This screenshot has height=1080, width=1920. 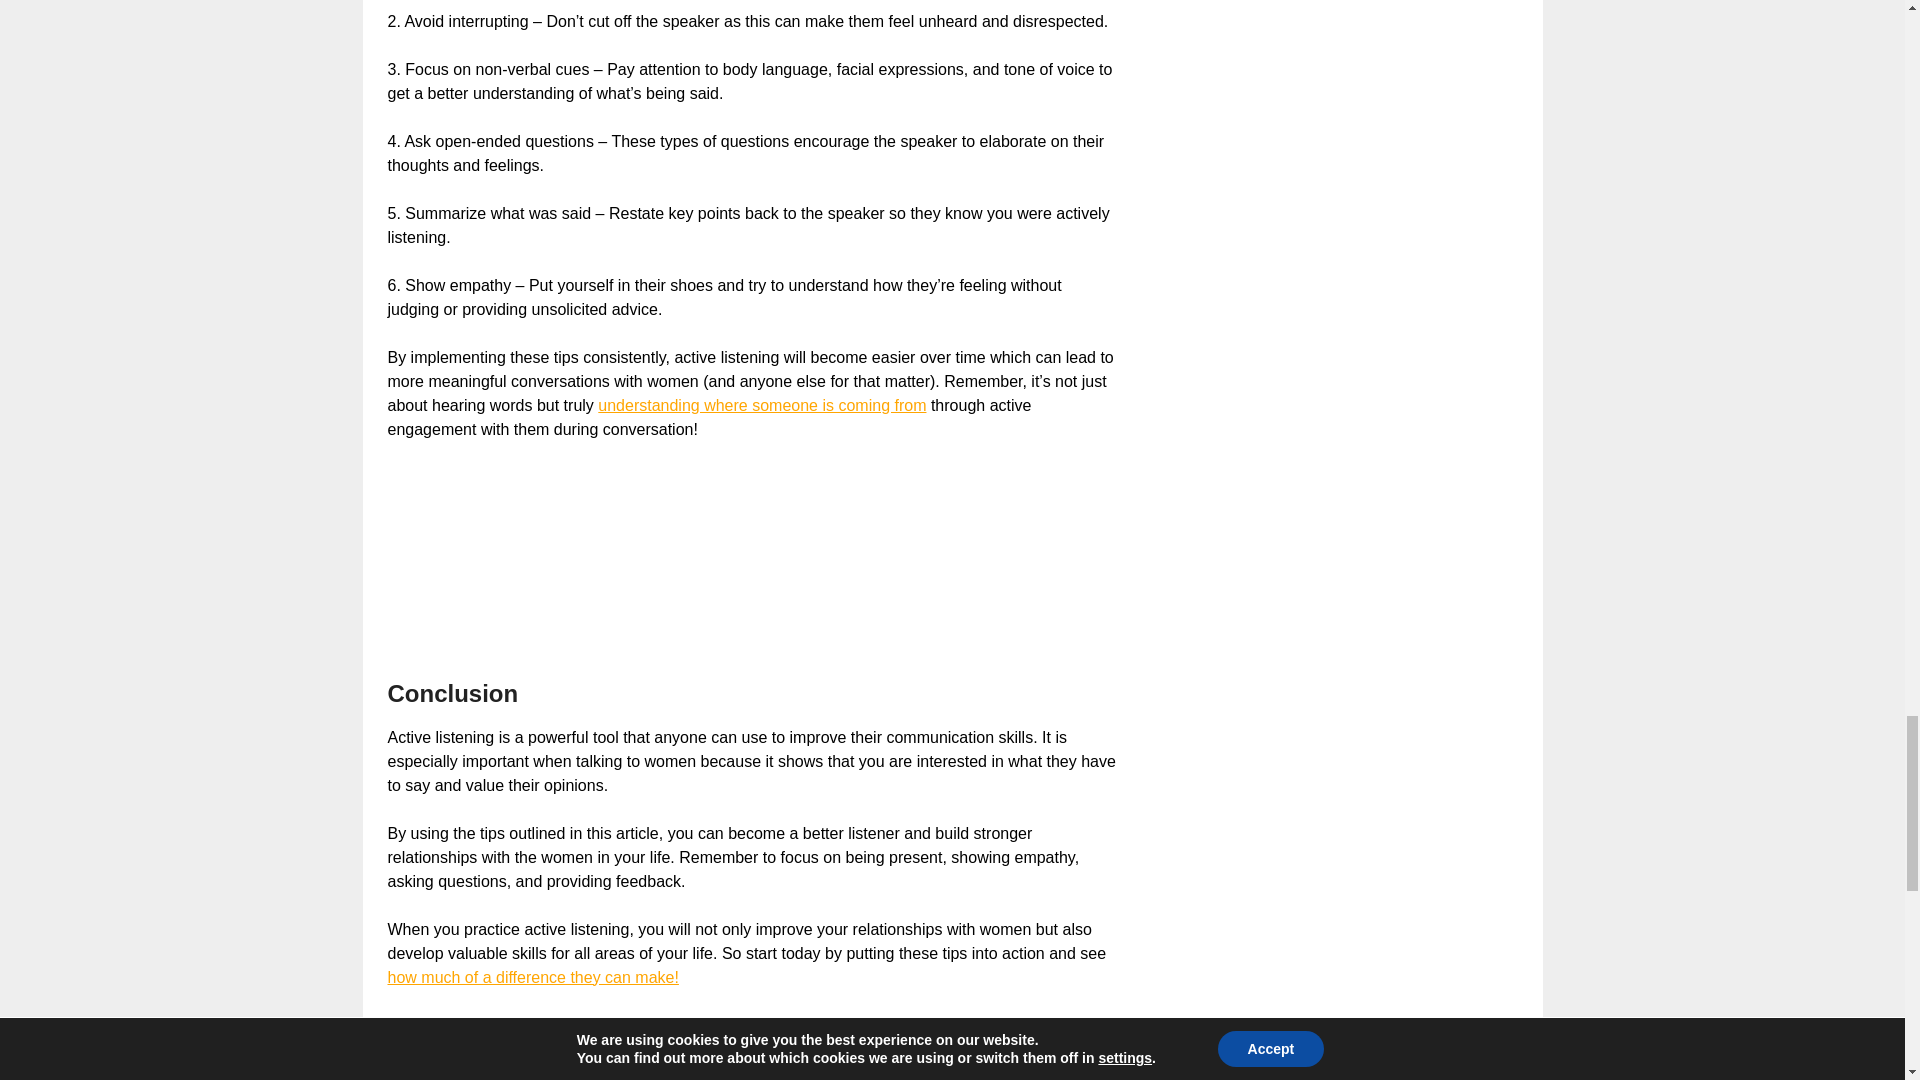 I want to click on how much of a difference they can make!, so click(x=533, y=977).